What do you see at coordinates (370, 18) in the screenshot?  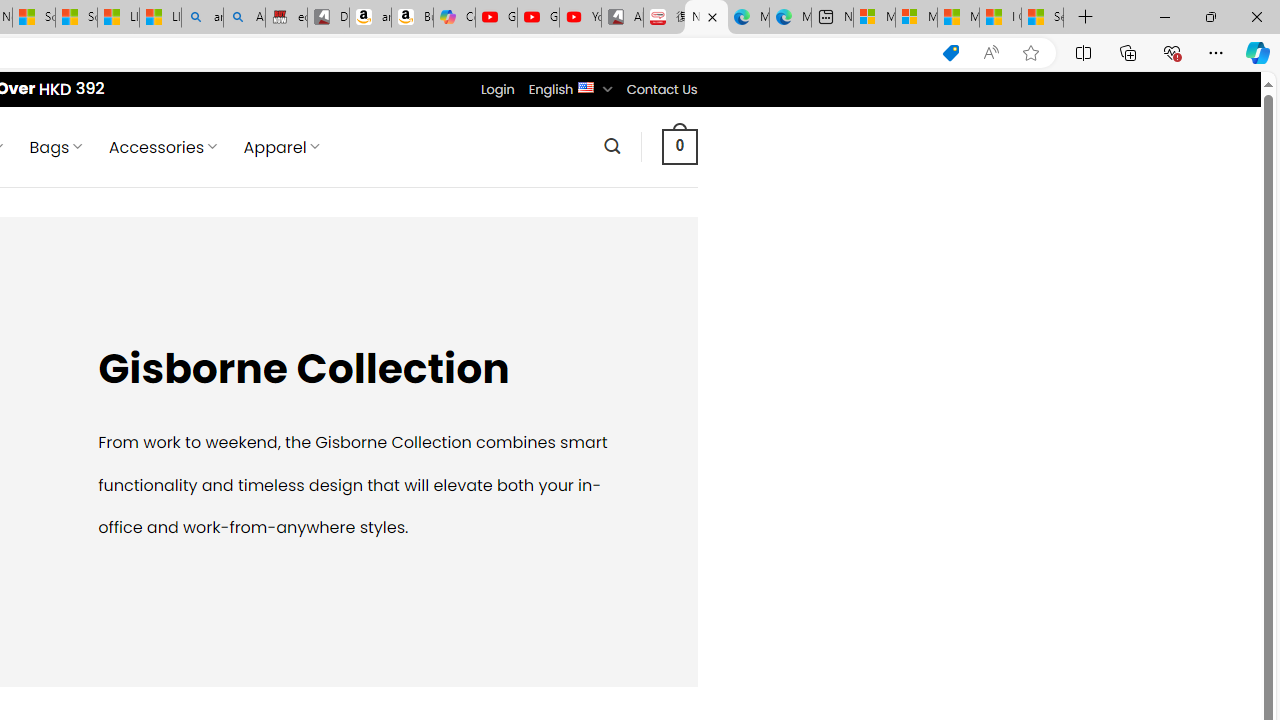 I see `amazon.in/dp/B0CX59H5W7/?tag=gsmcom05-21` at bounding box center [370, 18].